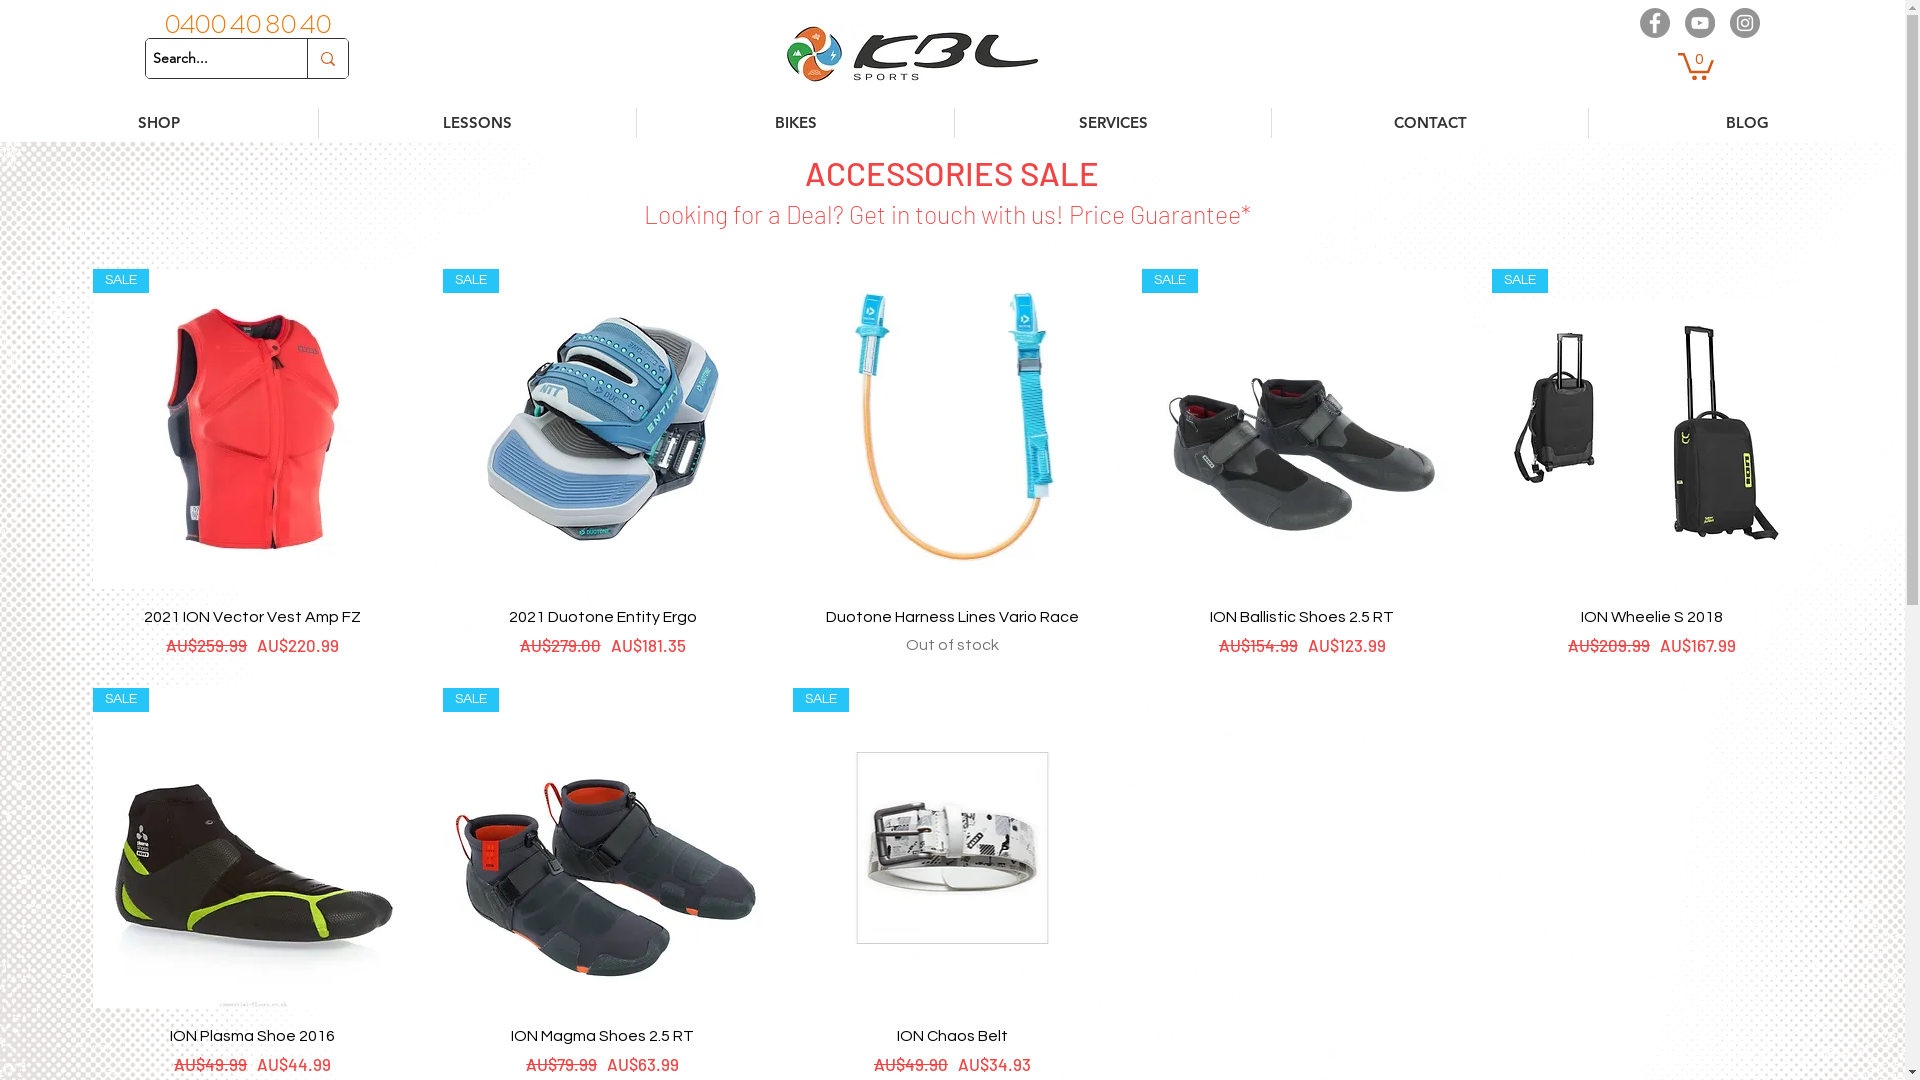 This screenshot has width=1920, height=1080. Describe the element at coordinates (1302, 429) in the screenshot. I see `SALE` at that location.